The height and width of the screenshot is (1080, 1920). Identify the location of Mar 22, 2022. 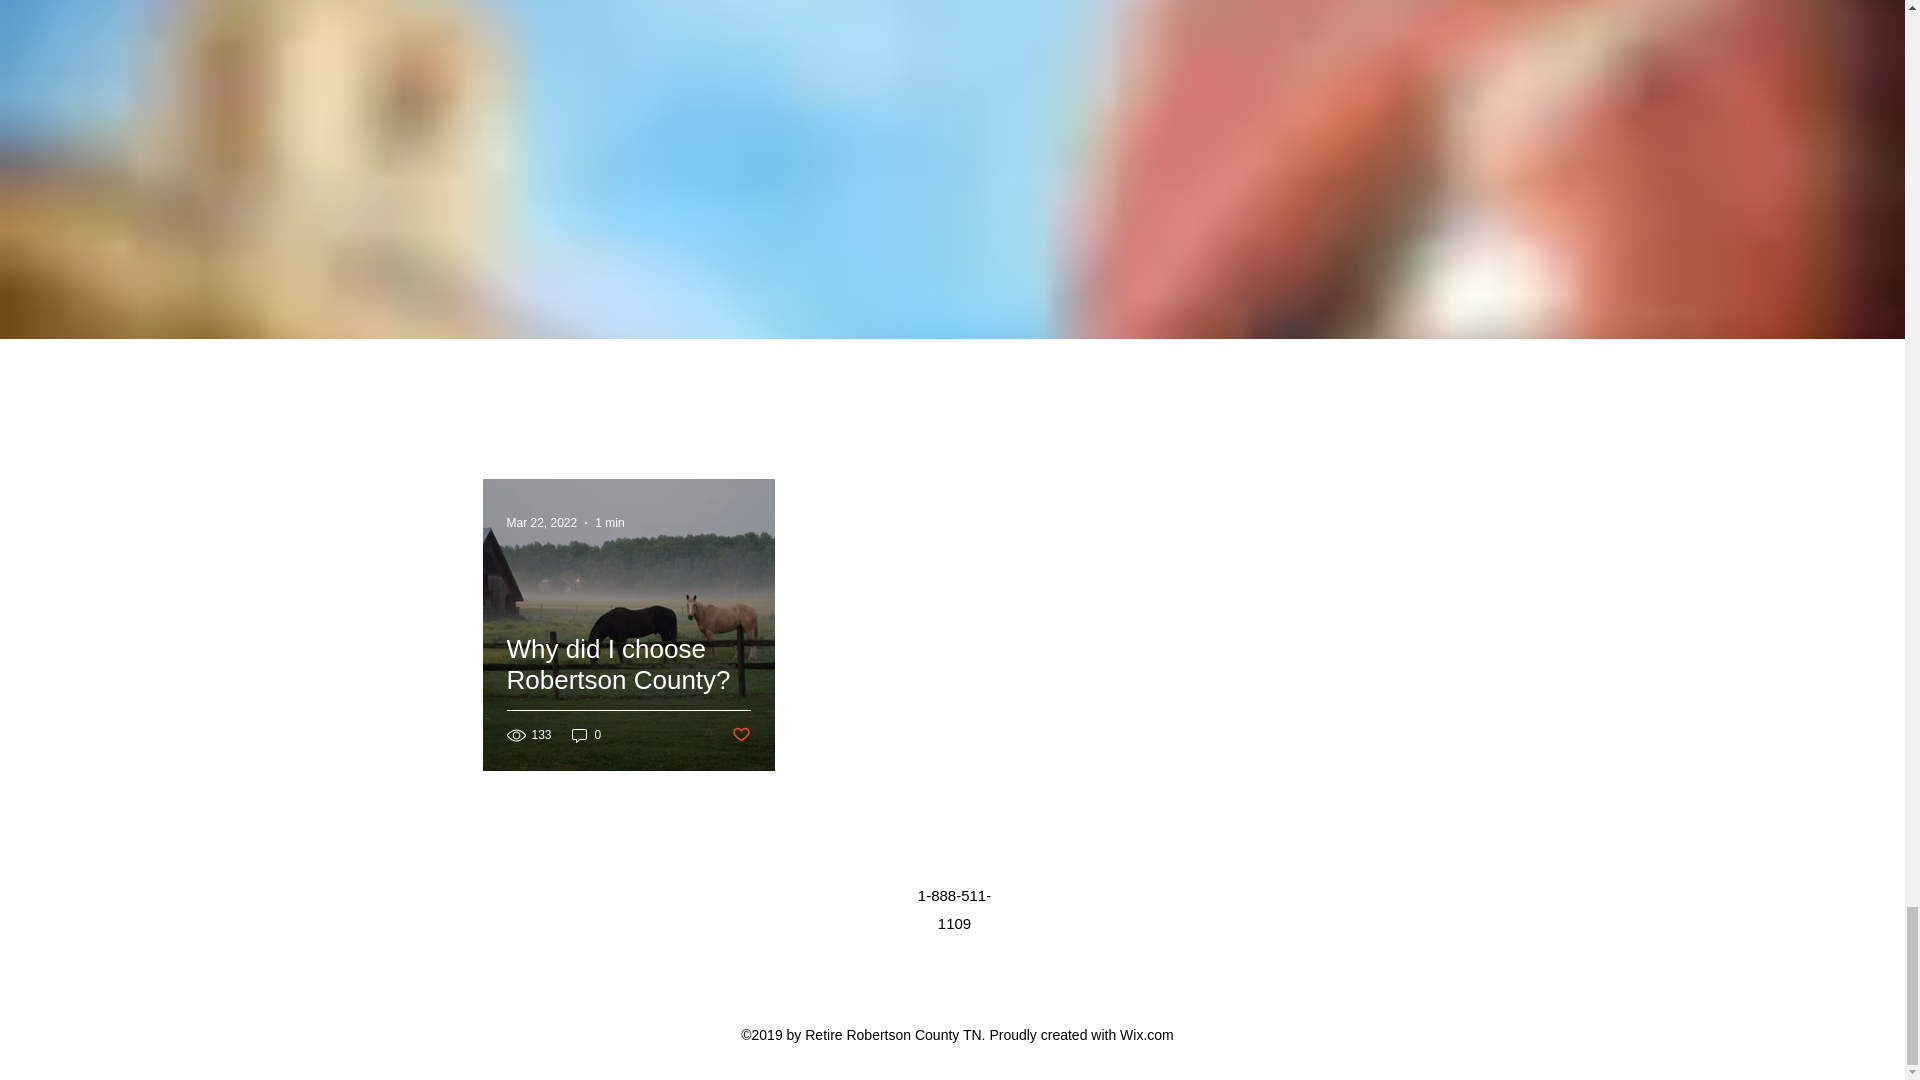
(542, 523).